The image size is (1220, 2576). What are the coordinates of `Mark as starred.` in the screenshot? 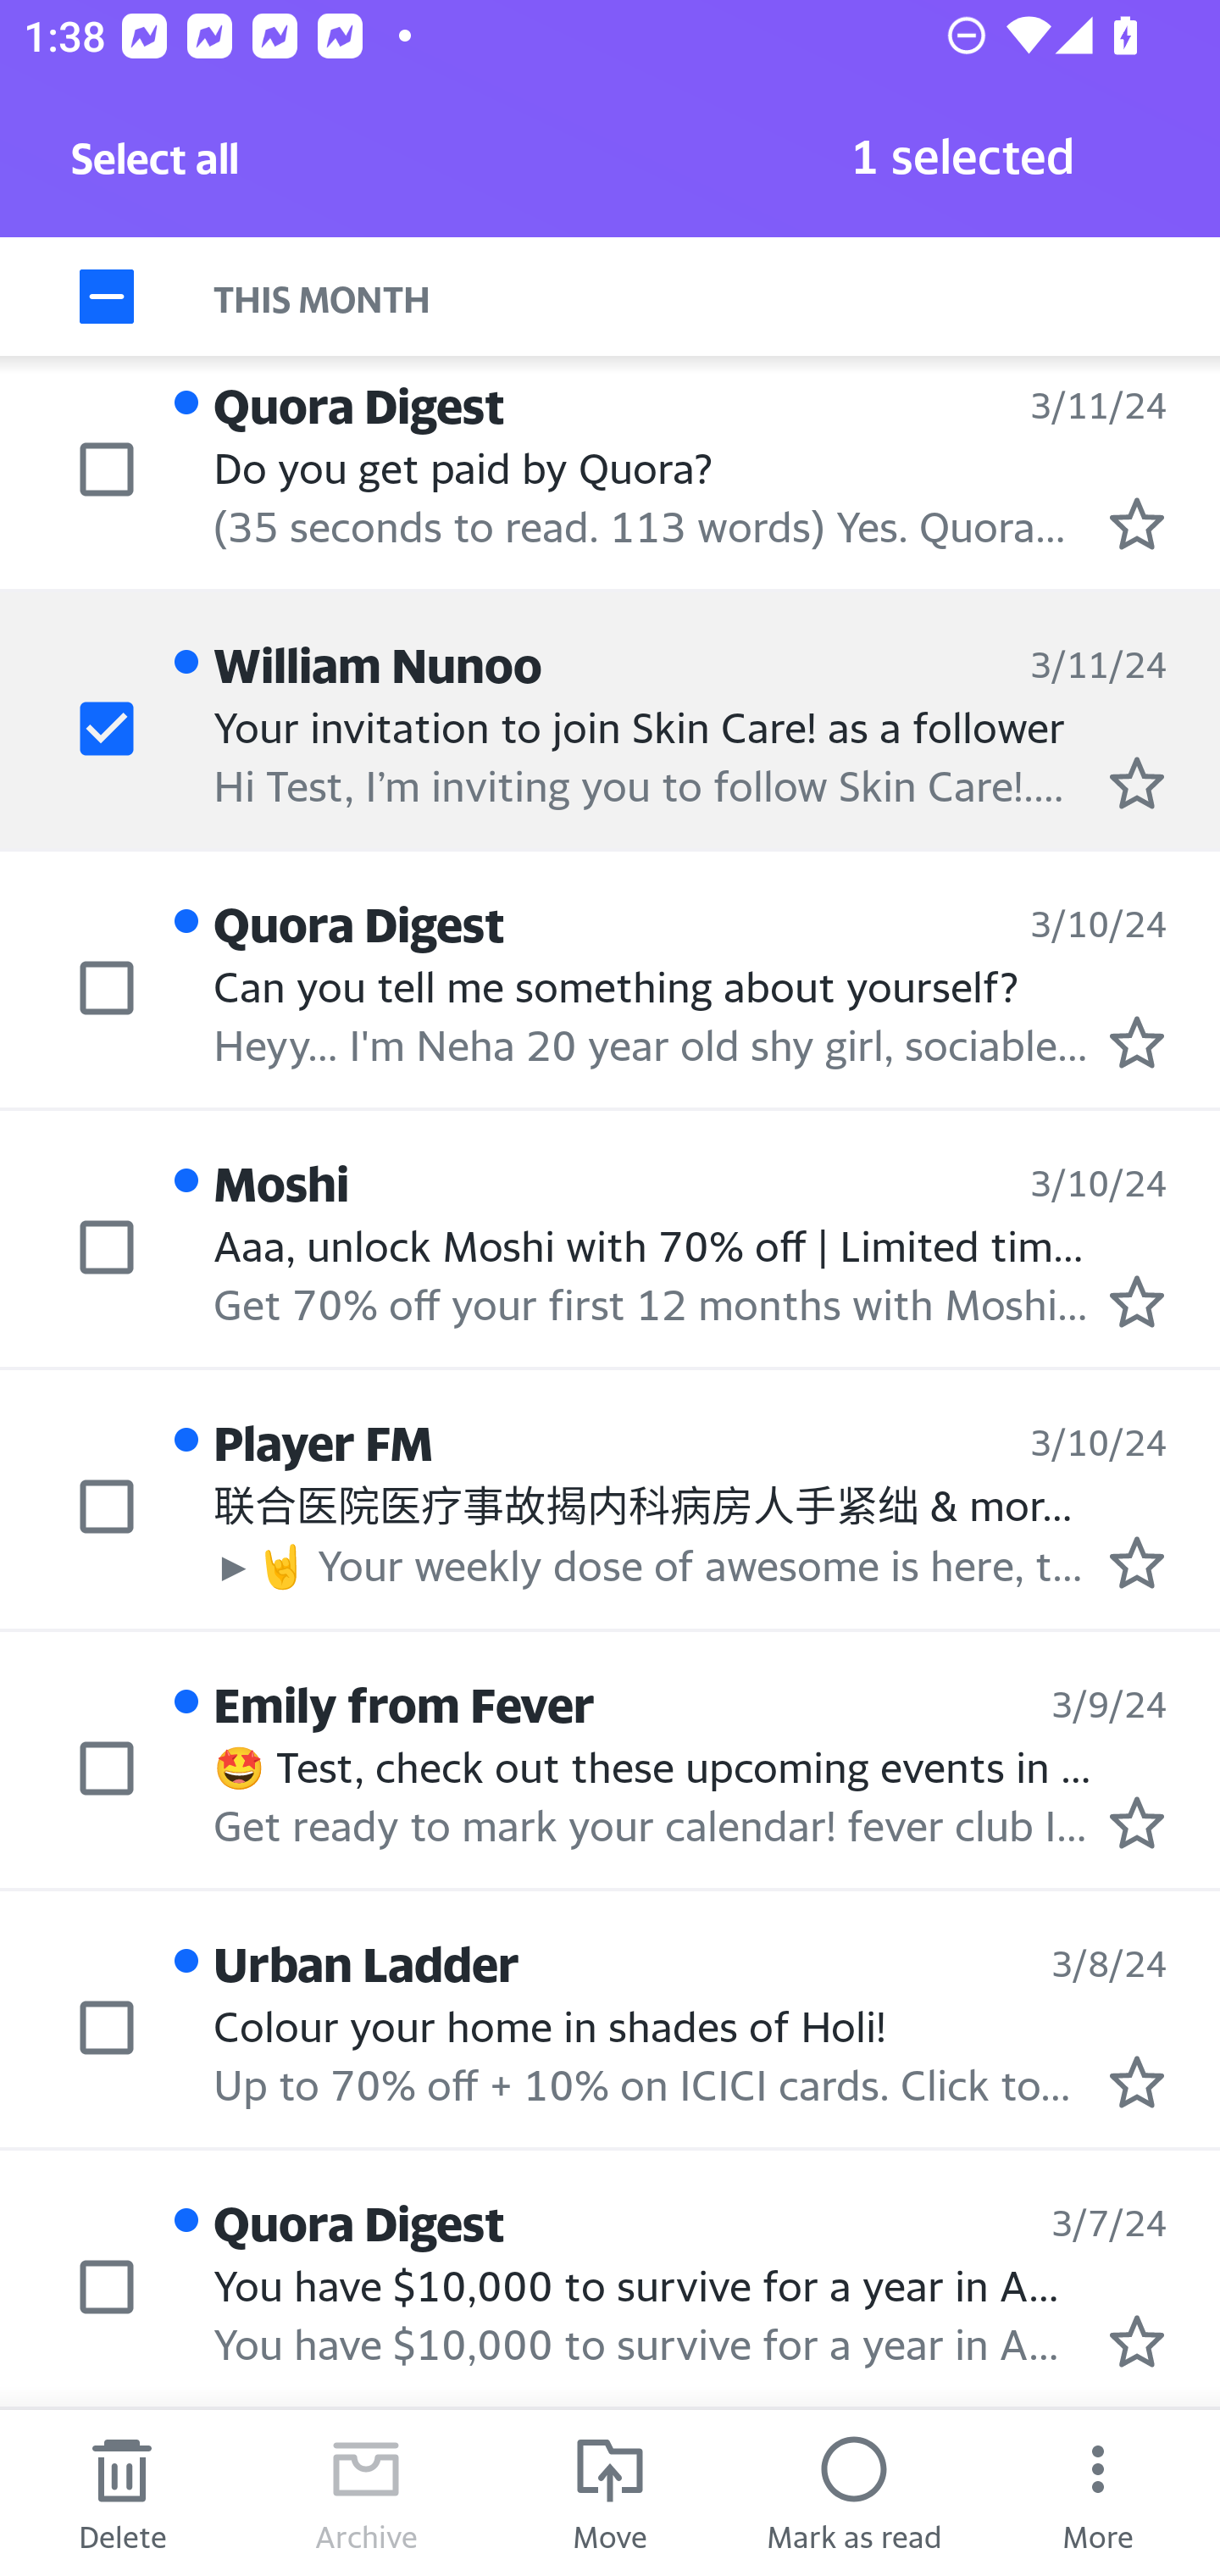 It's located at (1137, 781).